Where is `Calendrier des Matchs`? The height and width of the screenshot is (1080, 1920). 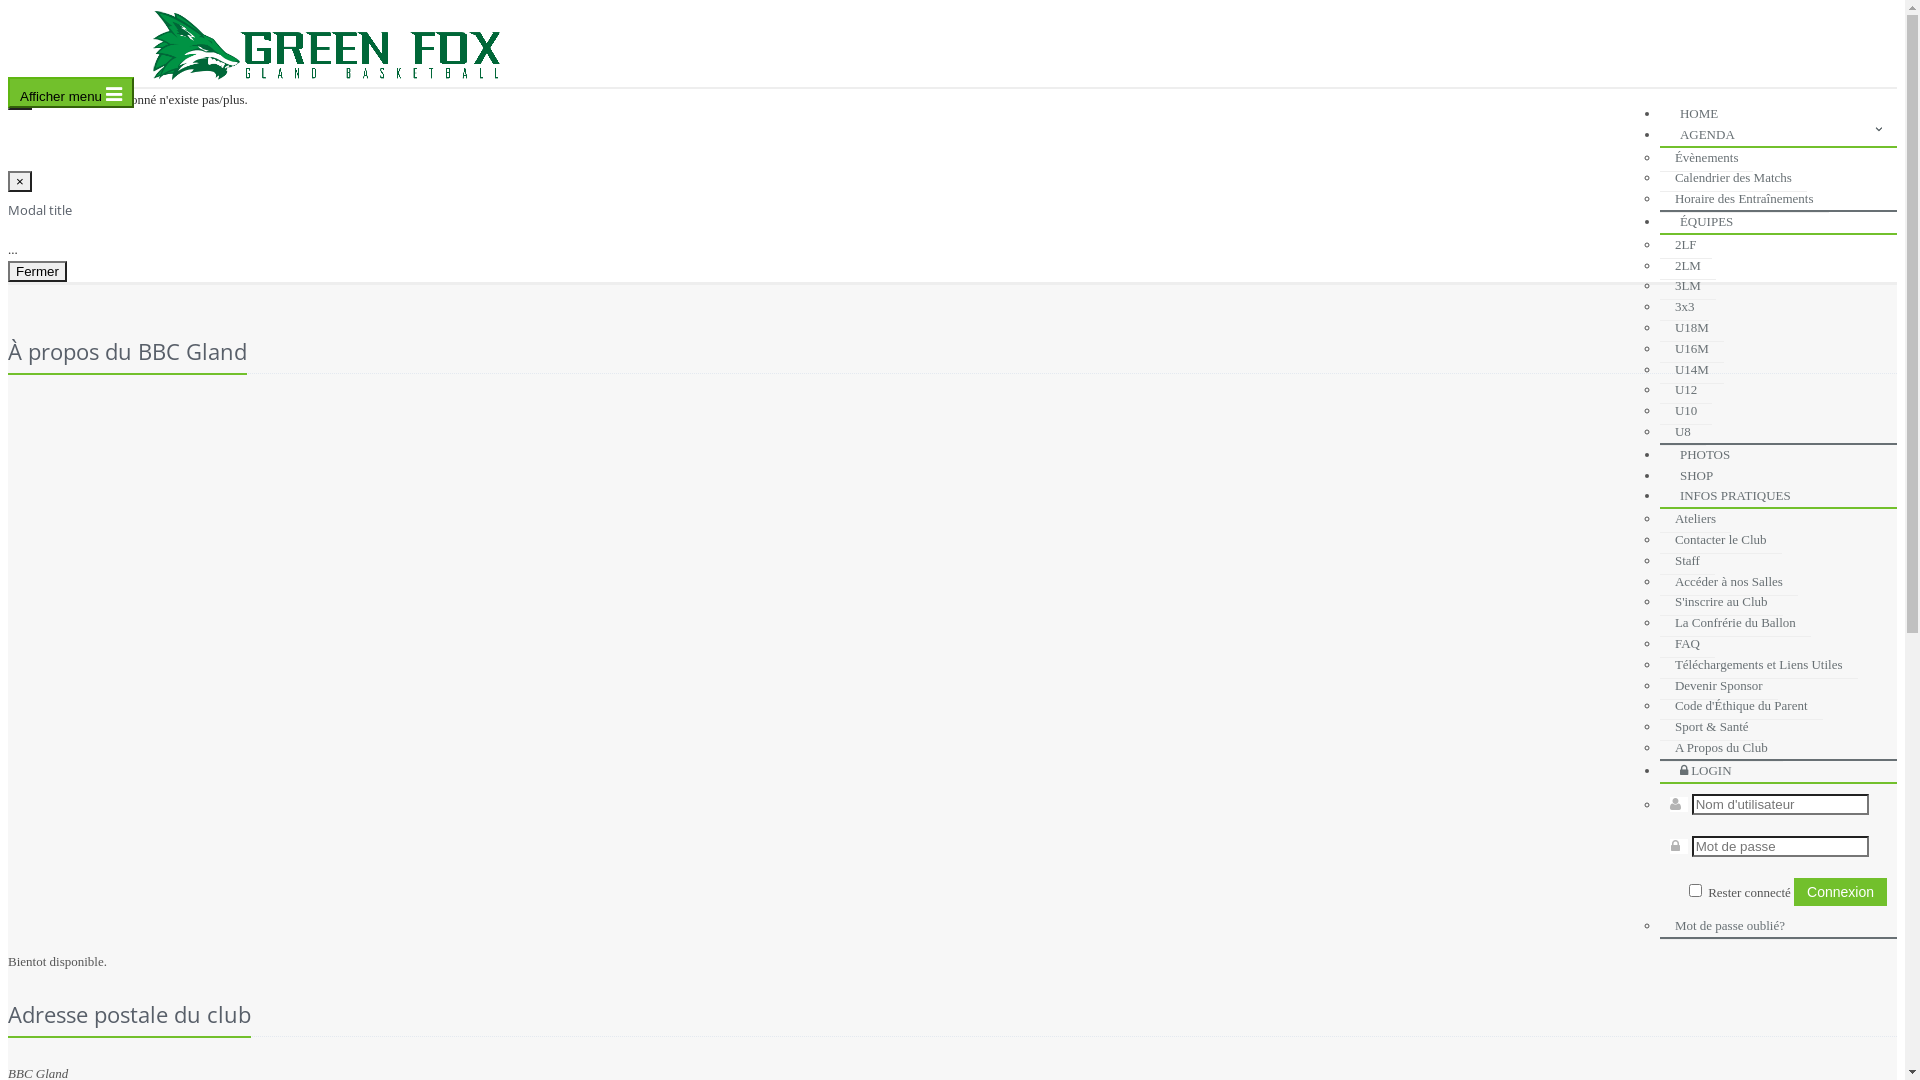 Calendrier des Matchs is located at coordinates (1734, 178).